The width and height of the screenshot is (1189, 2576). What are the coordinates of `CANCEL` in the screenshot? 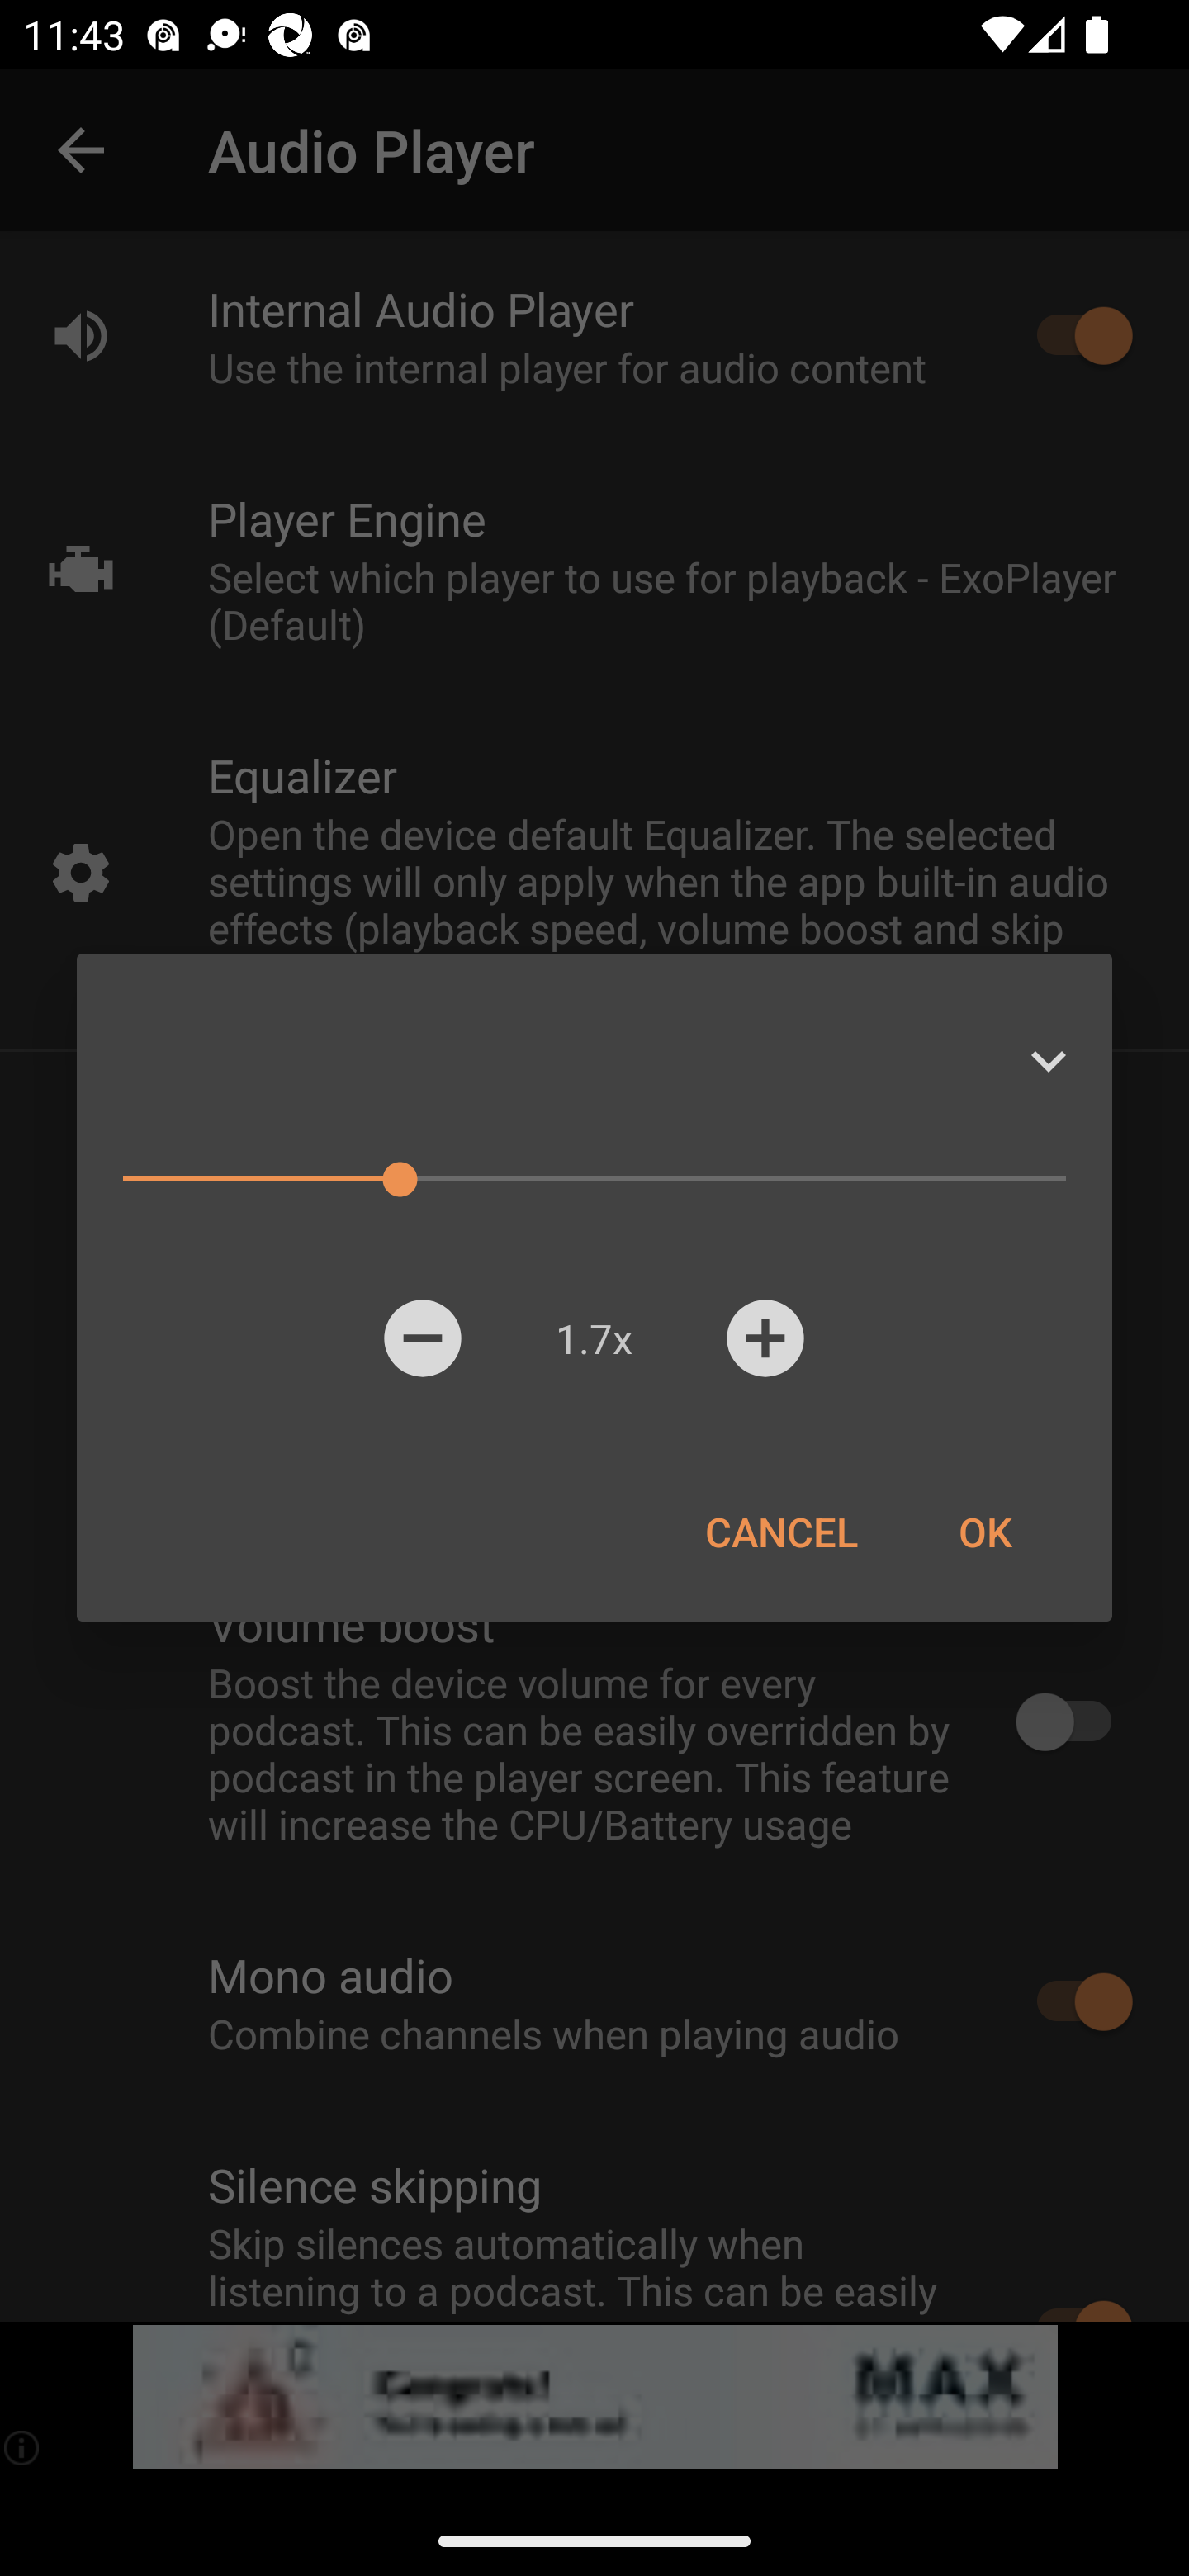 It's located at (781, 1531).